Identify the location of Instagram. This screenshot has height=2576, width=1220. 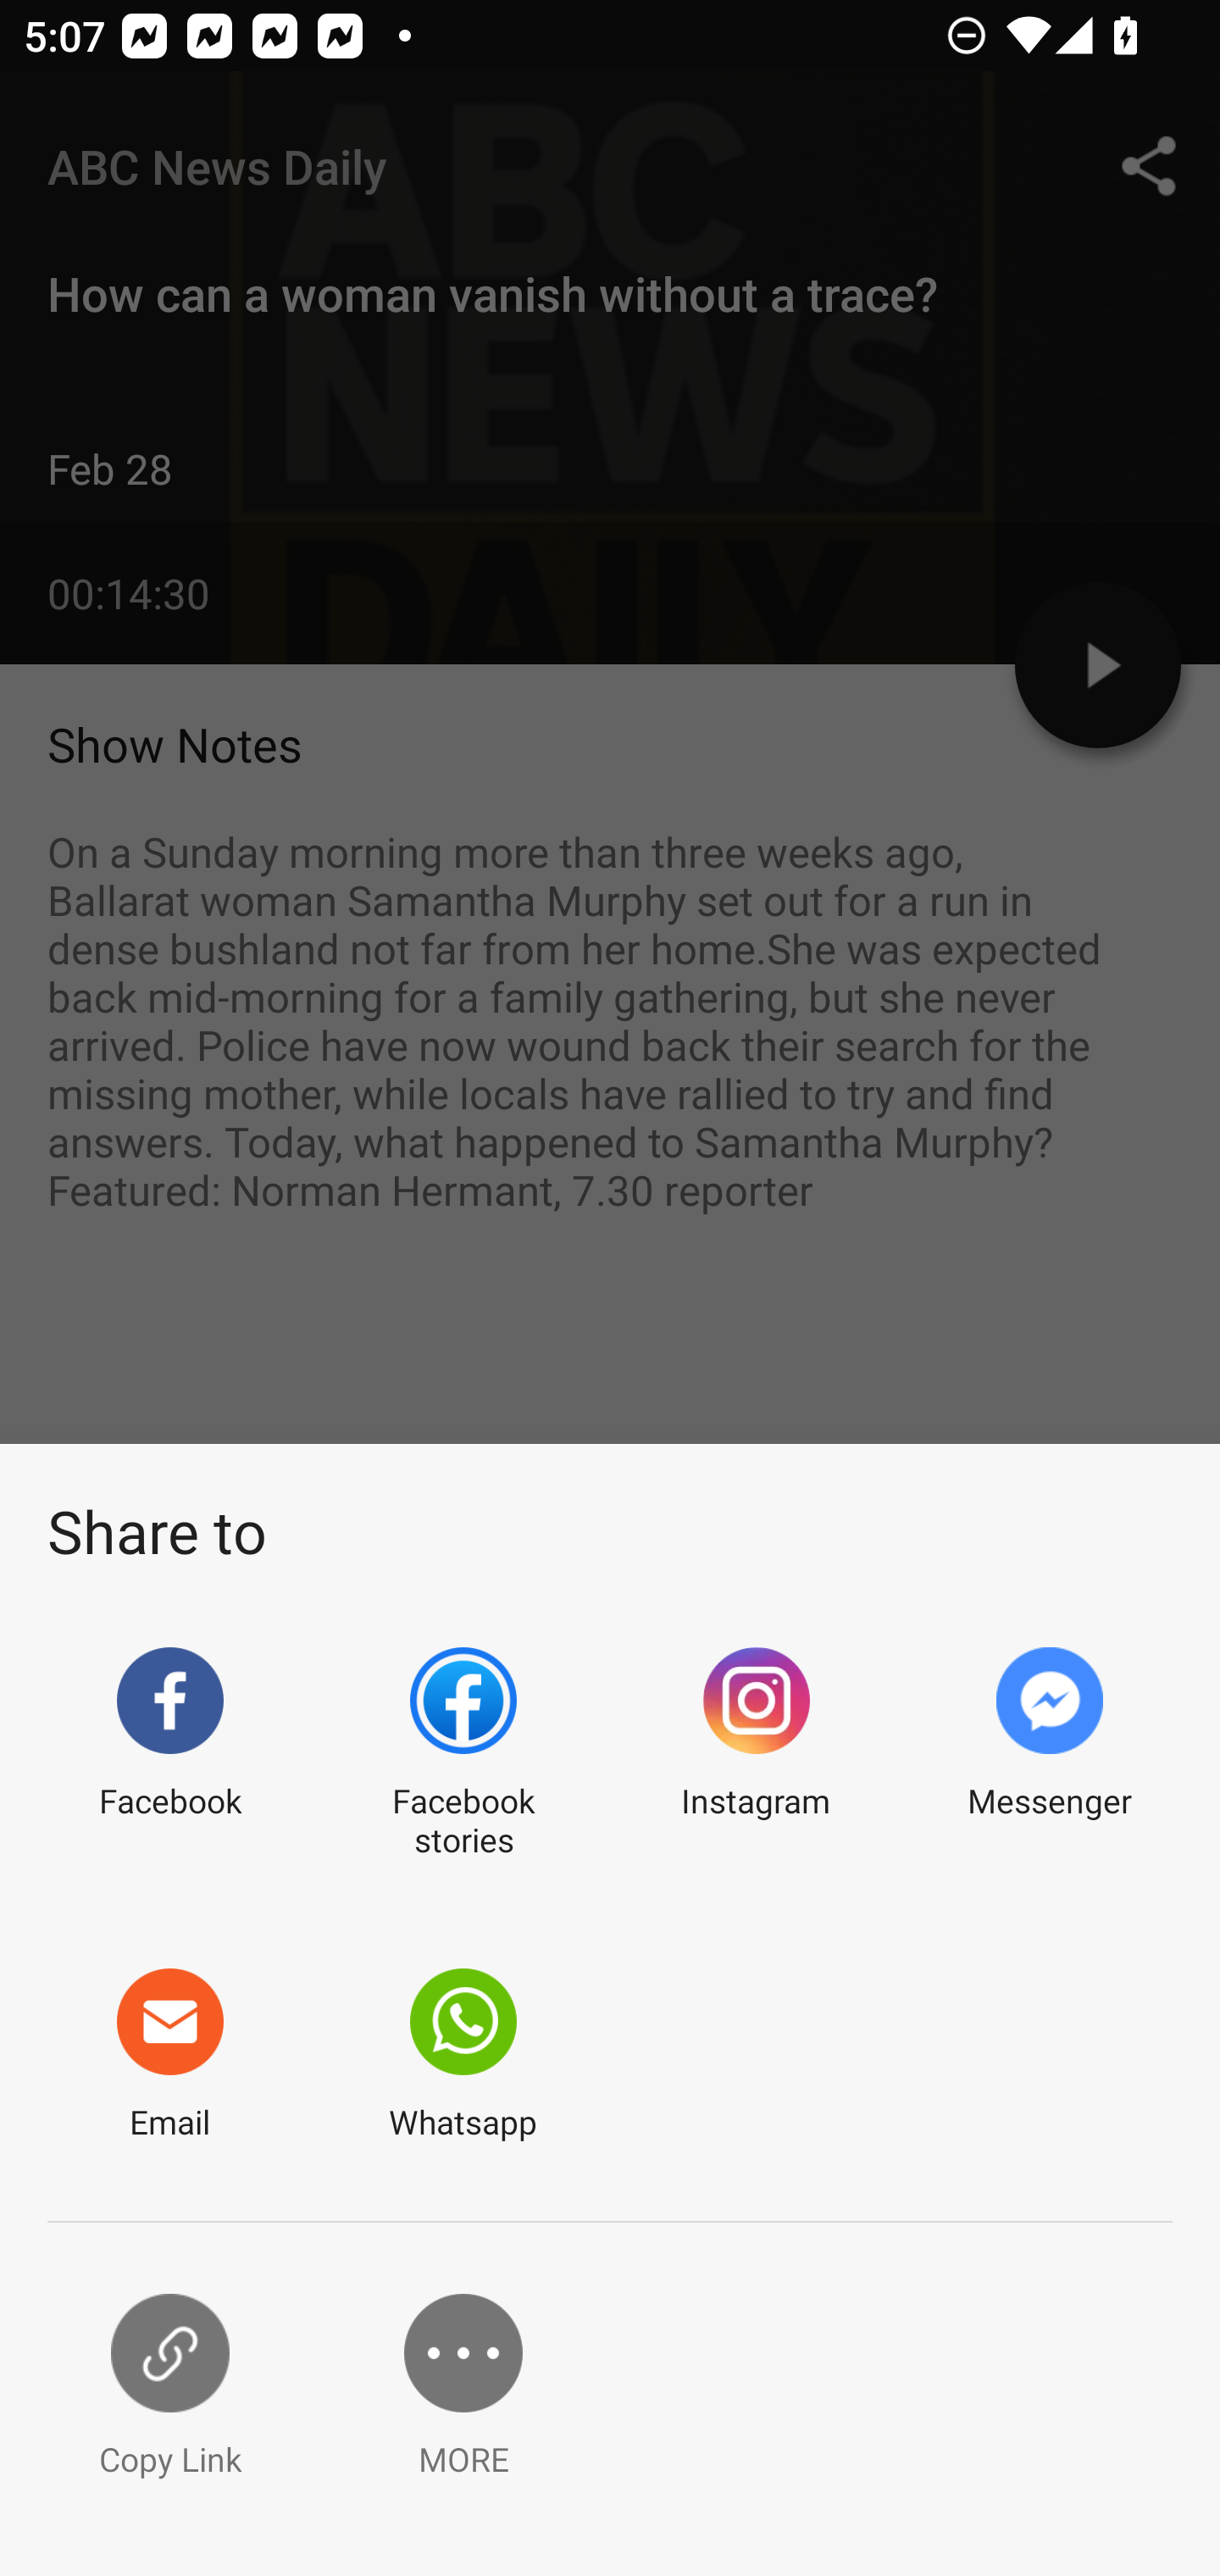
(756, 1754).